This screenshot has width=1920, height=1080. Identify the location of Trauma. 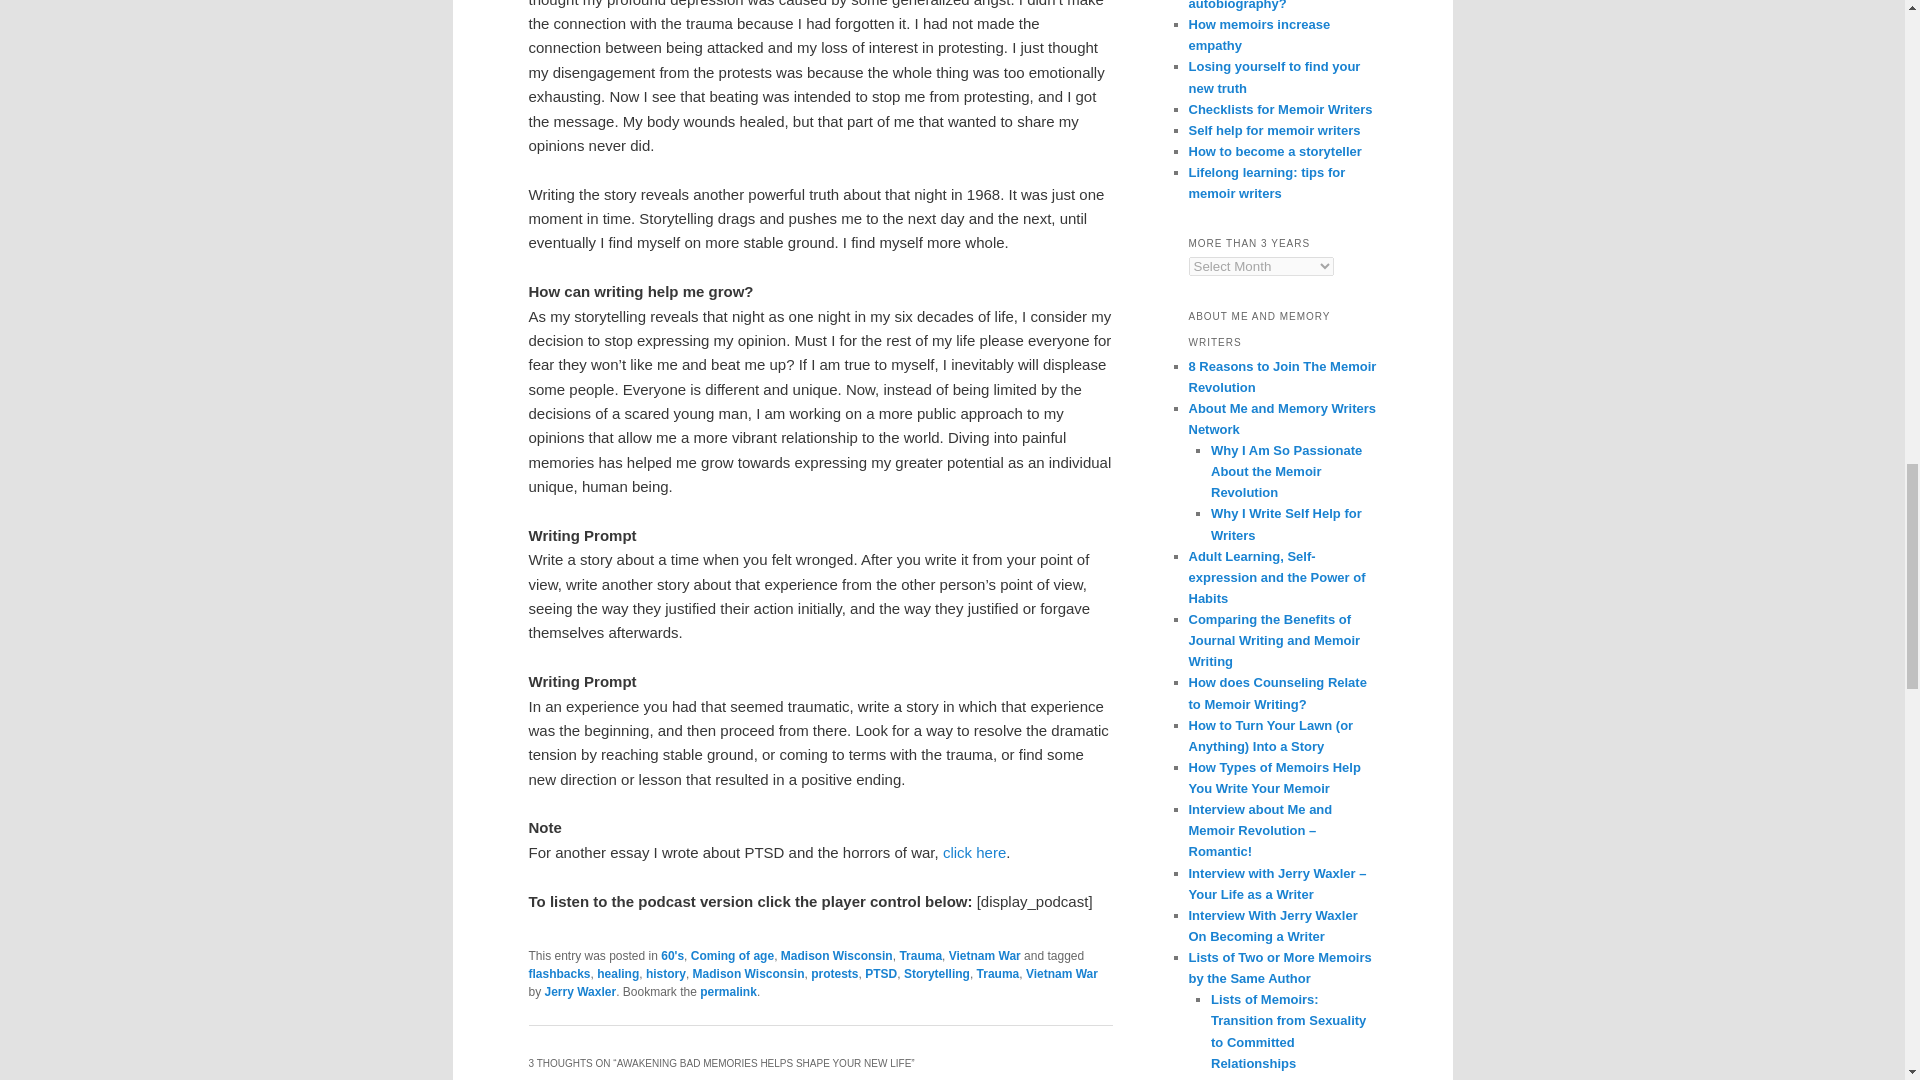
(920, 956).